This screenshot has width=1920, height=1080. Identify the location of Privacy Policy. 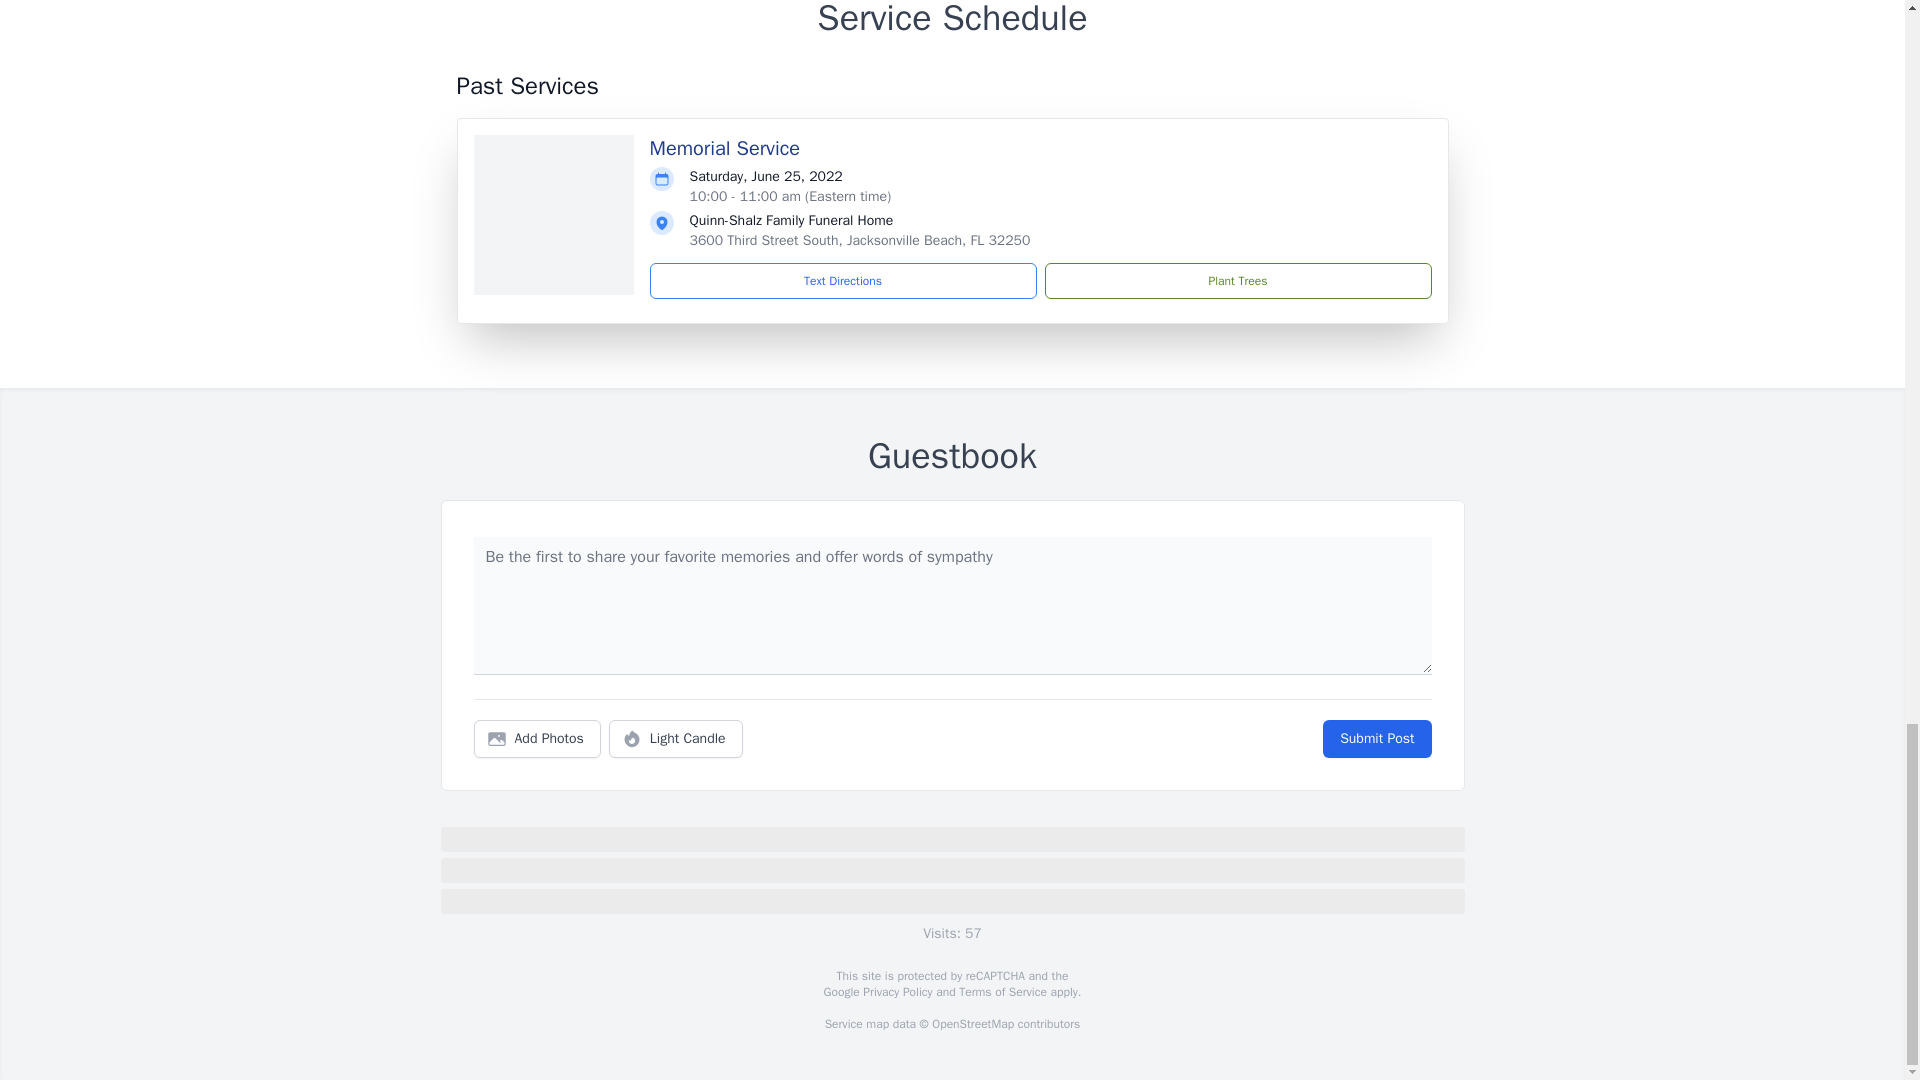
(896, 992).